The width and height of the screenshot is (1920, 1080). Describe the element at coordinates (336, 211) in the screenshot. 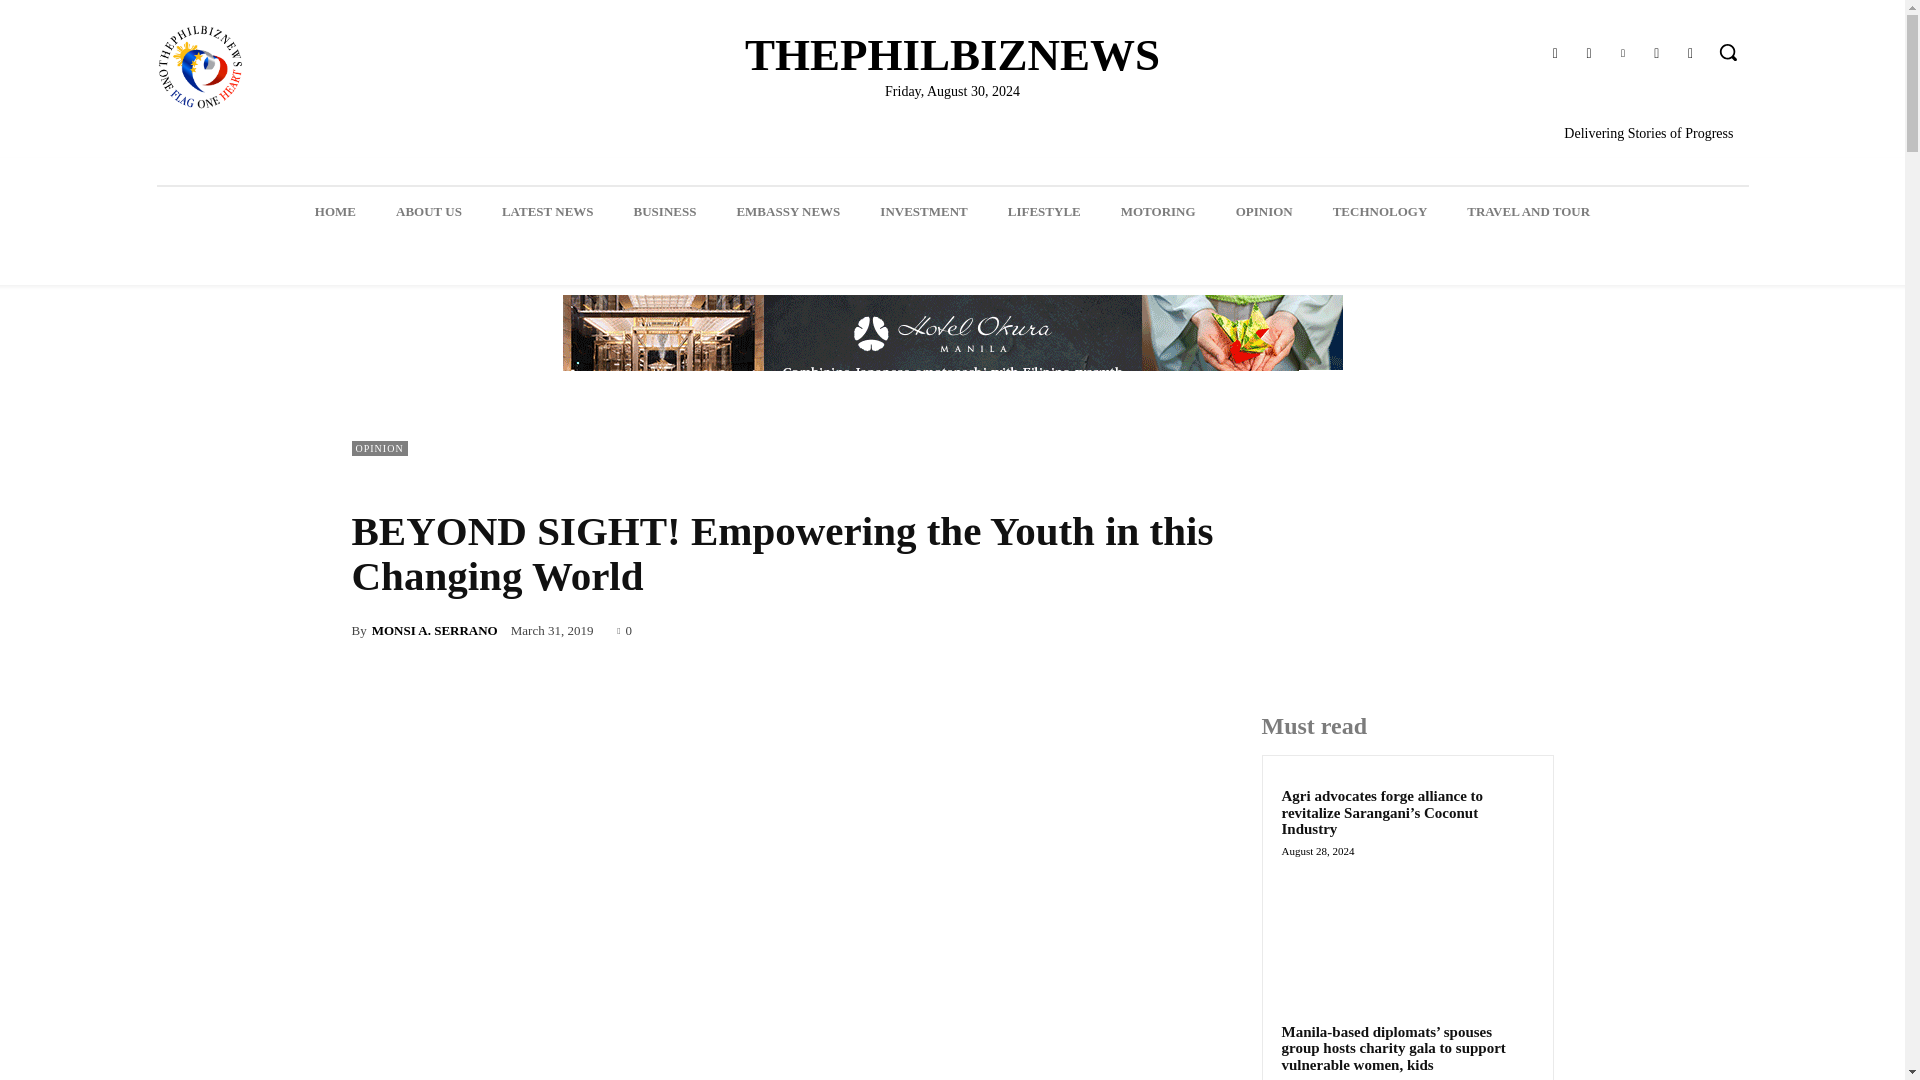

I see `HOME` at that location.